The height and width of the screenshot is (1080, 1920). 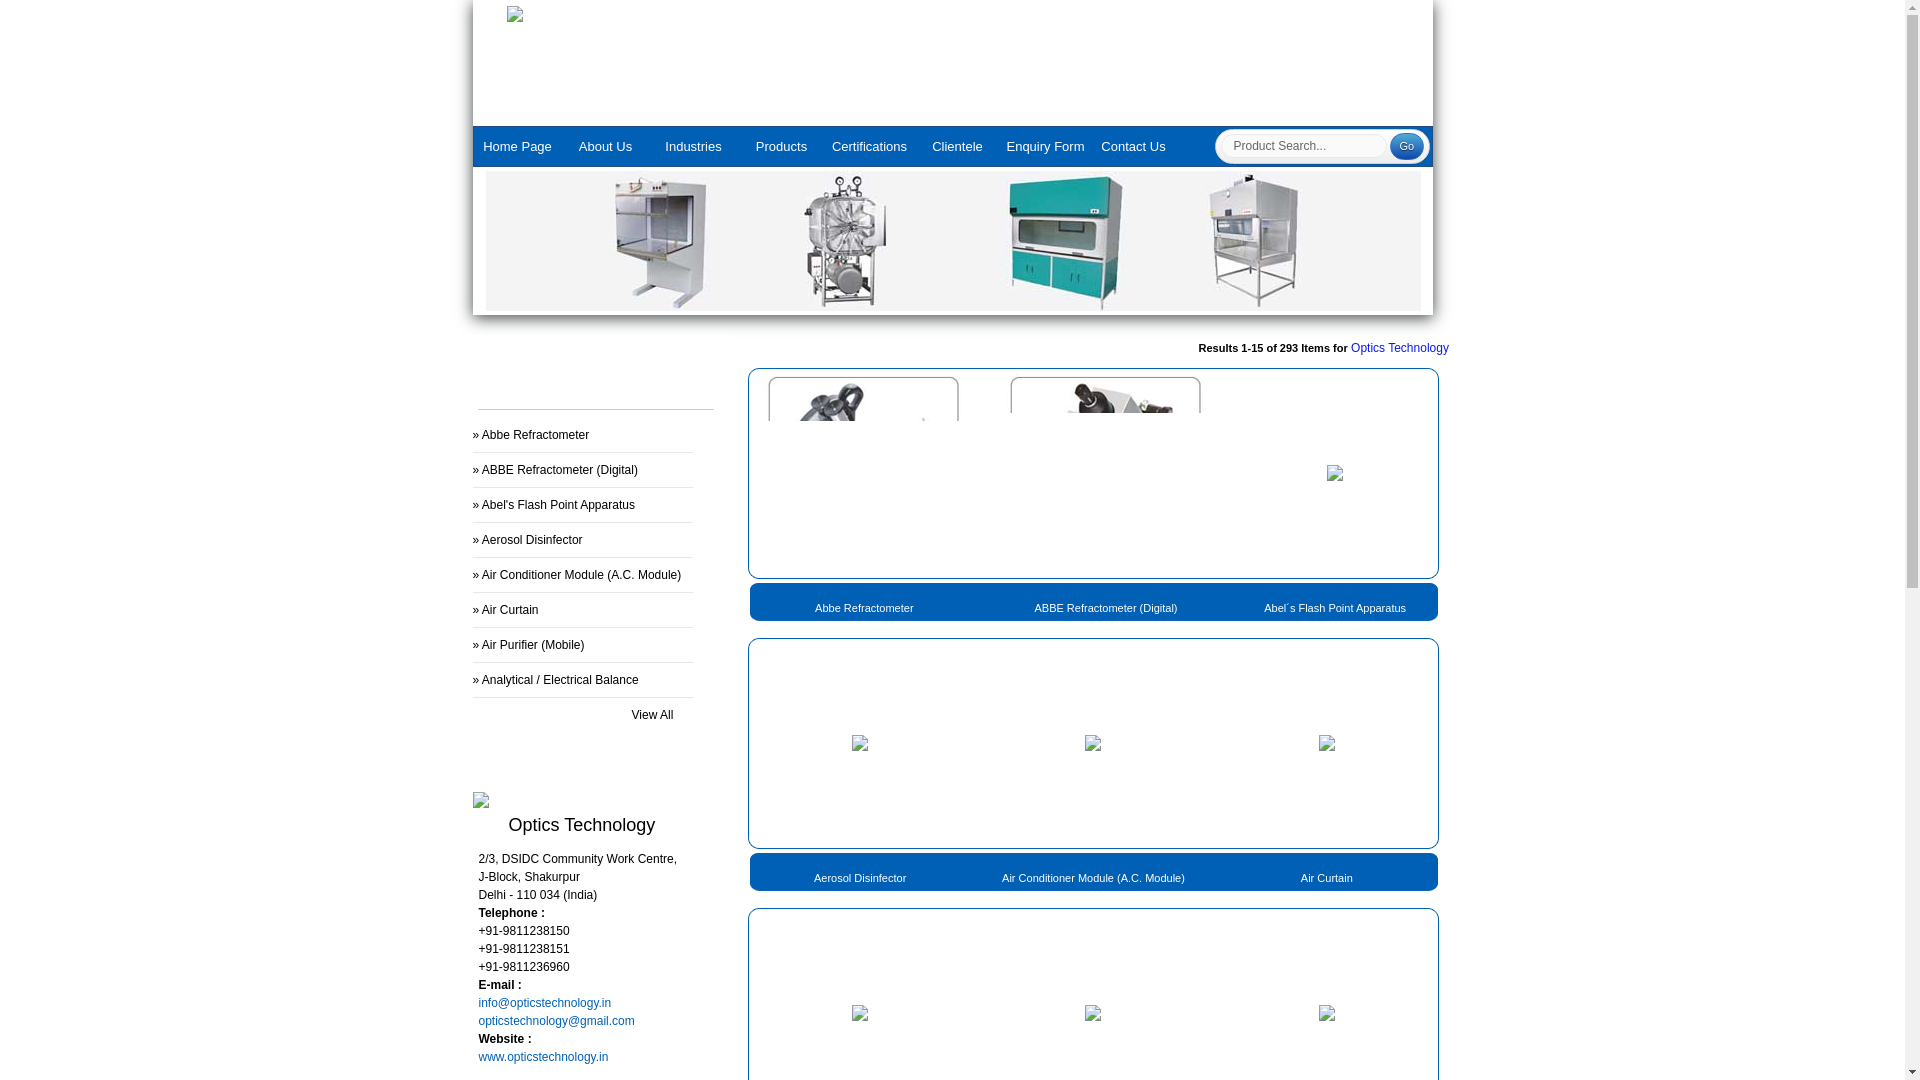 What do you see at coordinates (694, 153) in the screenshot?
I see `Industries` at bounding box center [694, 153].